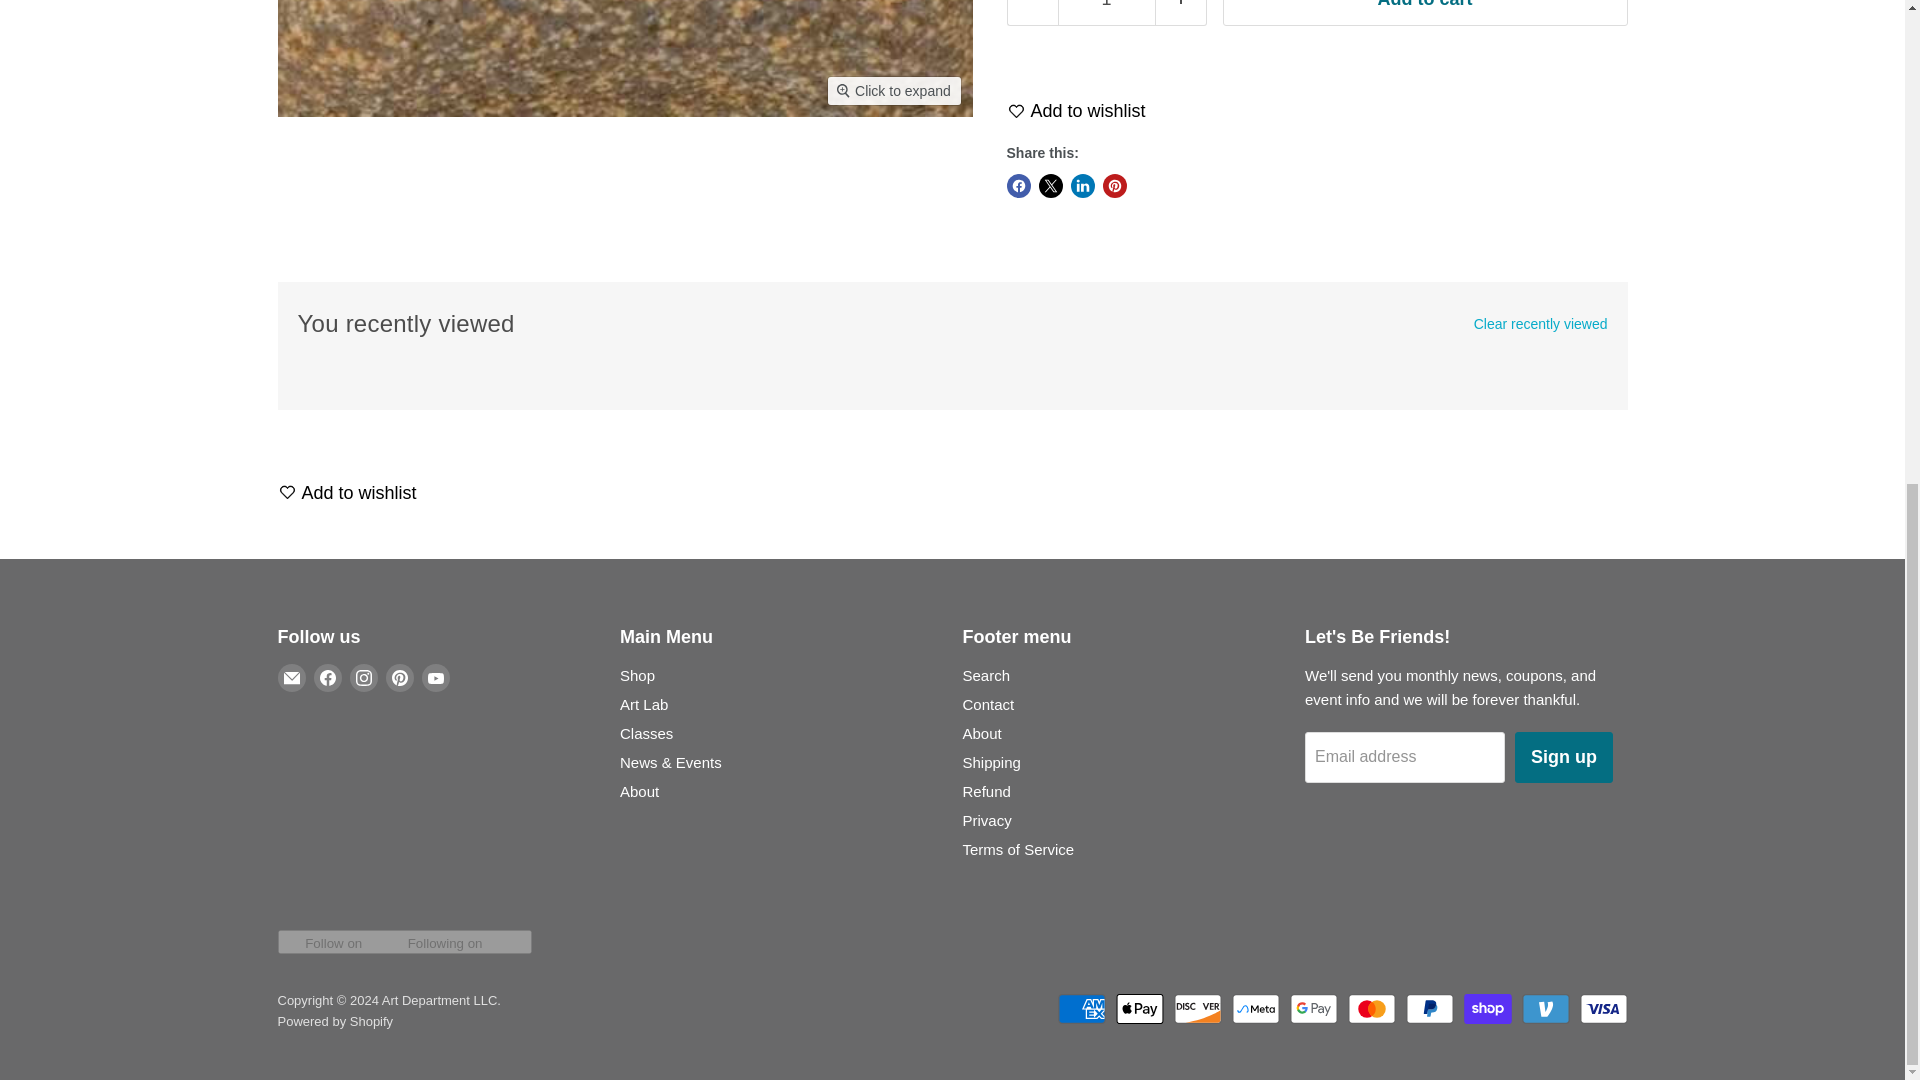 Image resolution: width=1920 pixels, height=1080 pixels. What do you see at coordinates (292, 678) in the screenshot?
I see `Email` at bounding box center [292, 678].